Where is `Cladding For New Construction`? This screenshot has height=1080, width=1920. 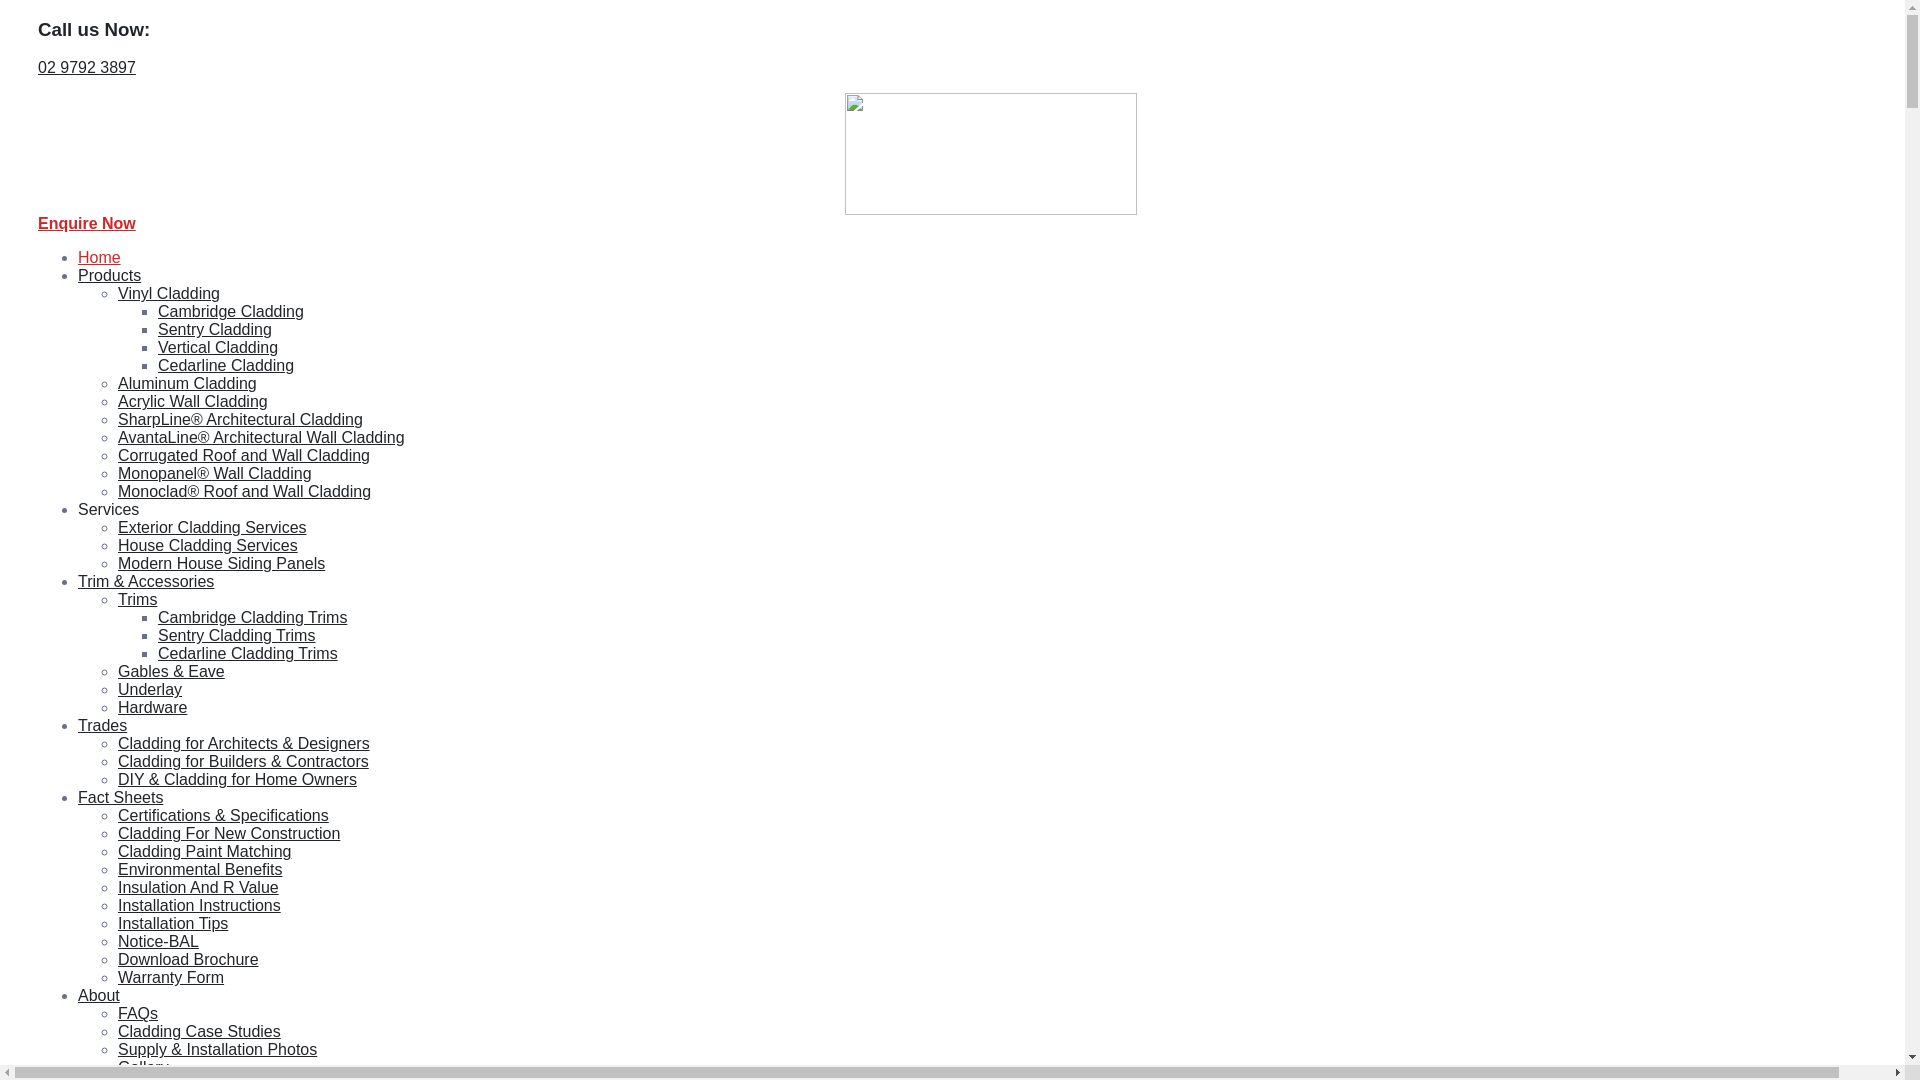
Cladding For New Construction is located at coordinates (229, 834).